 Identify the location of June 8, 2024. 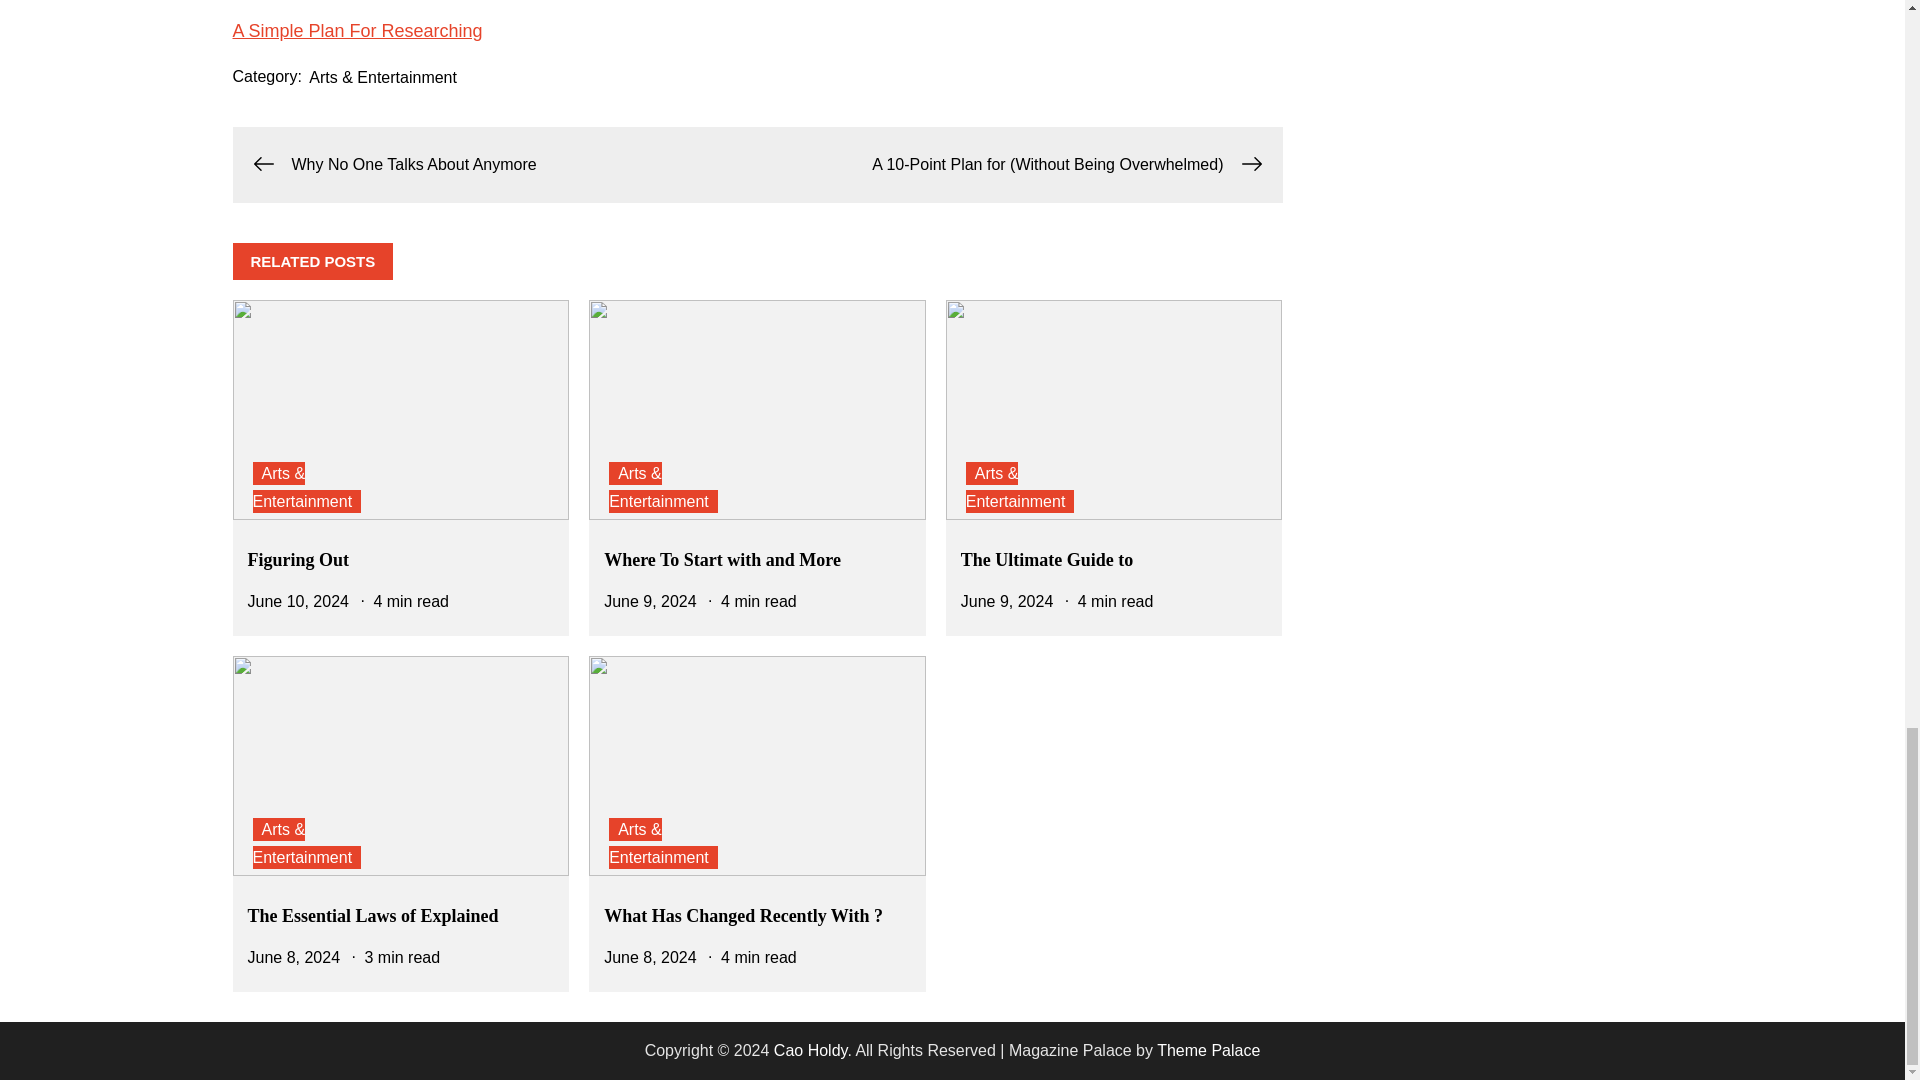
(650, 957).